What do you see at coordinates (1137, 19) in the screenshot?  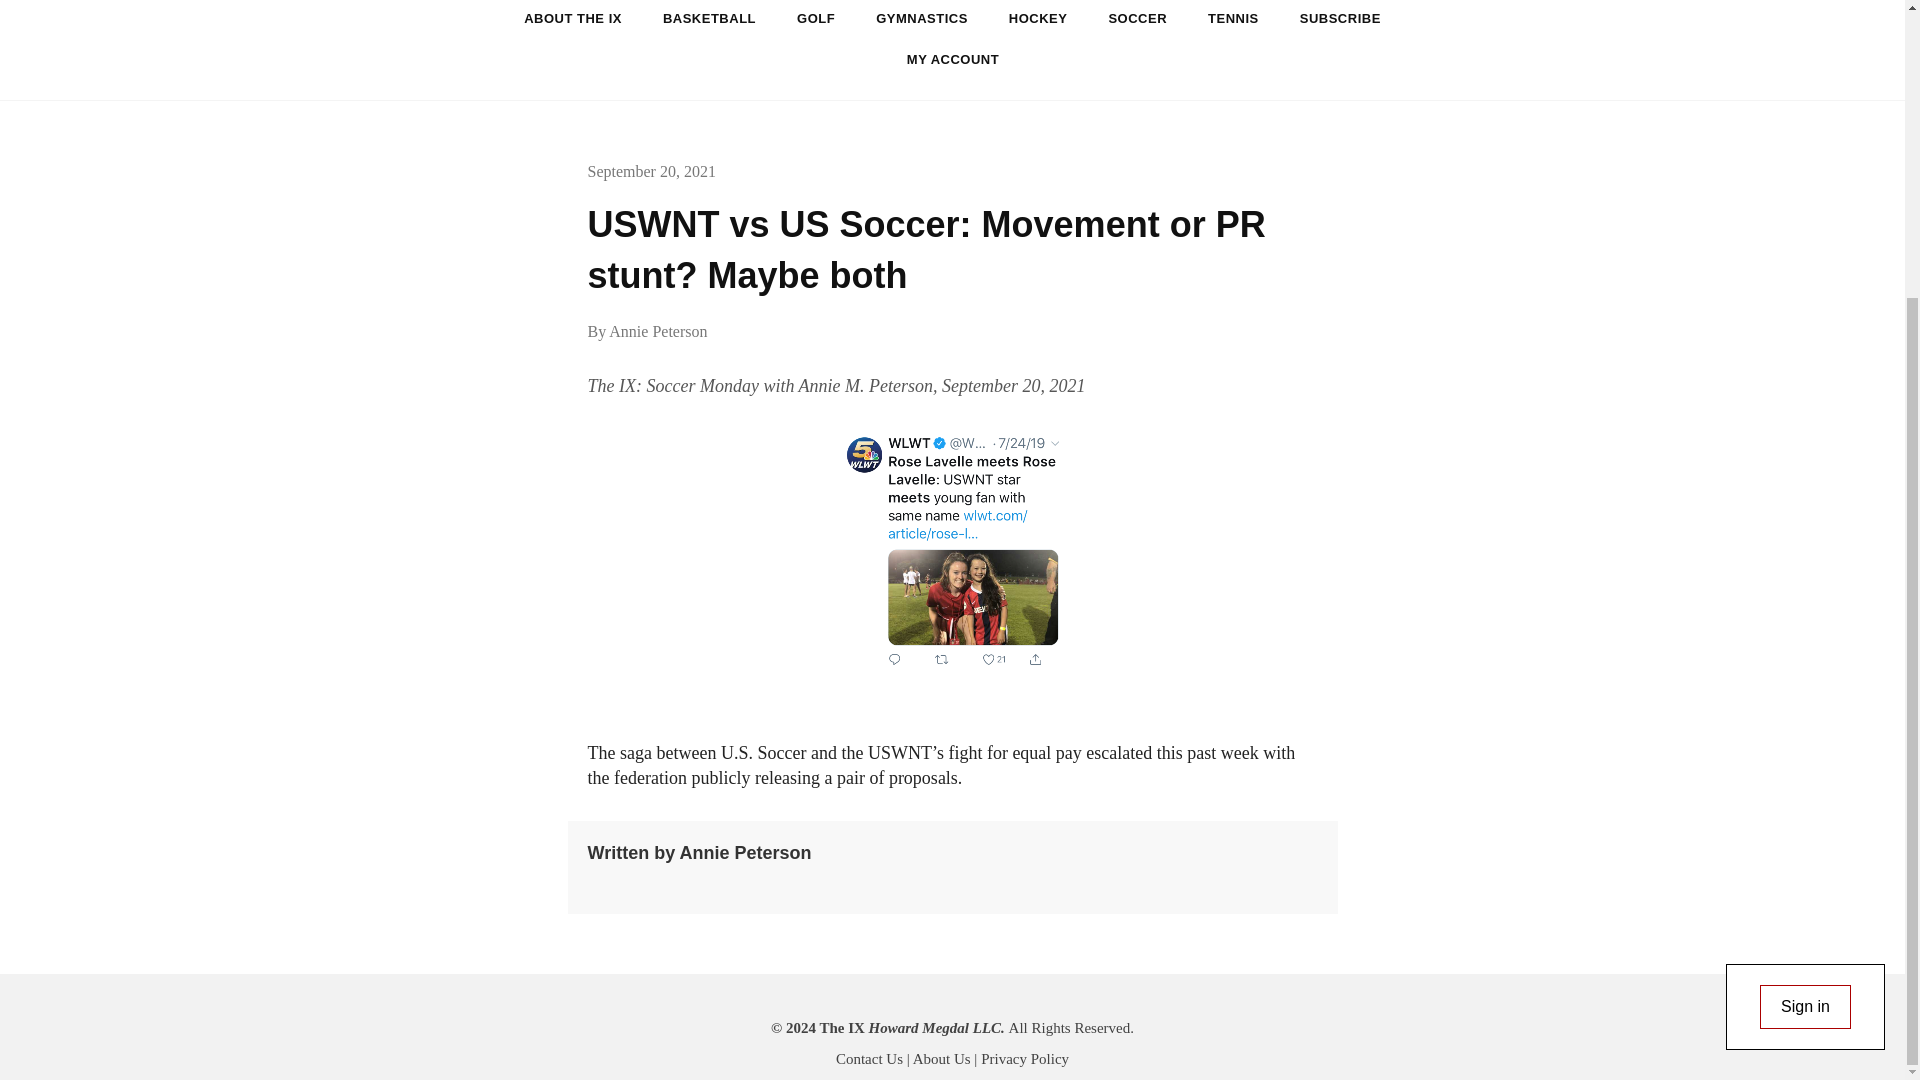 I see `SOCCER` at bounding box center [1137, 19].